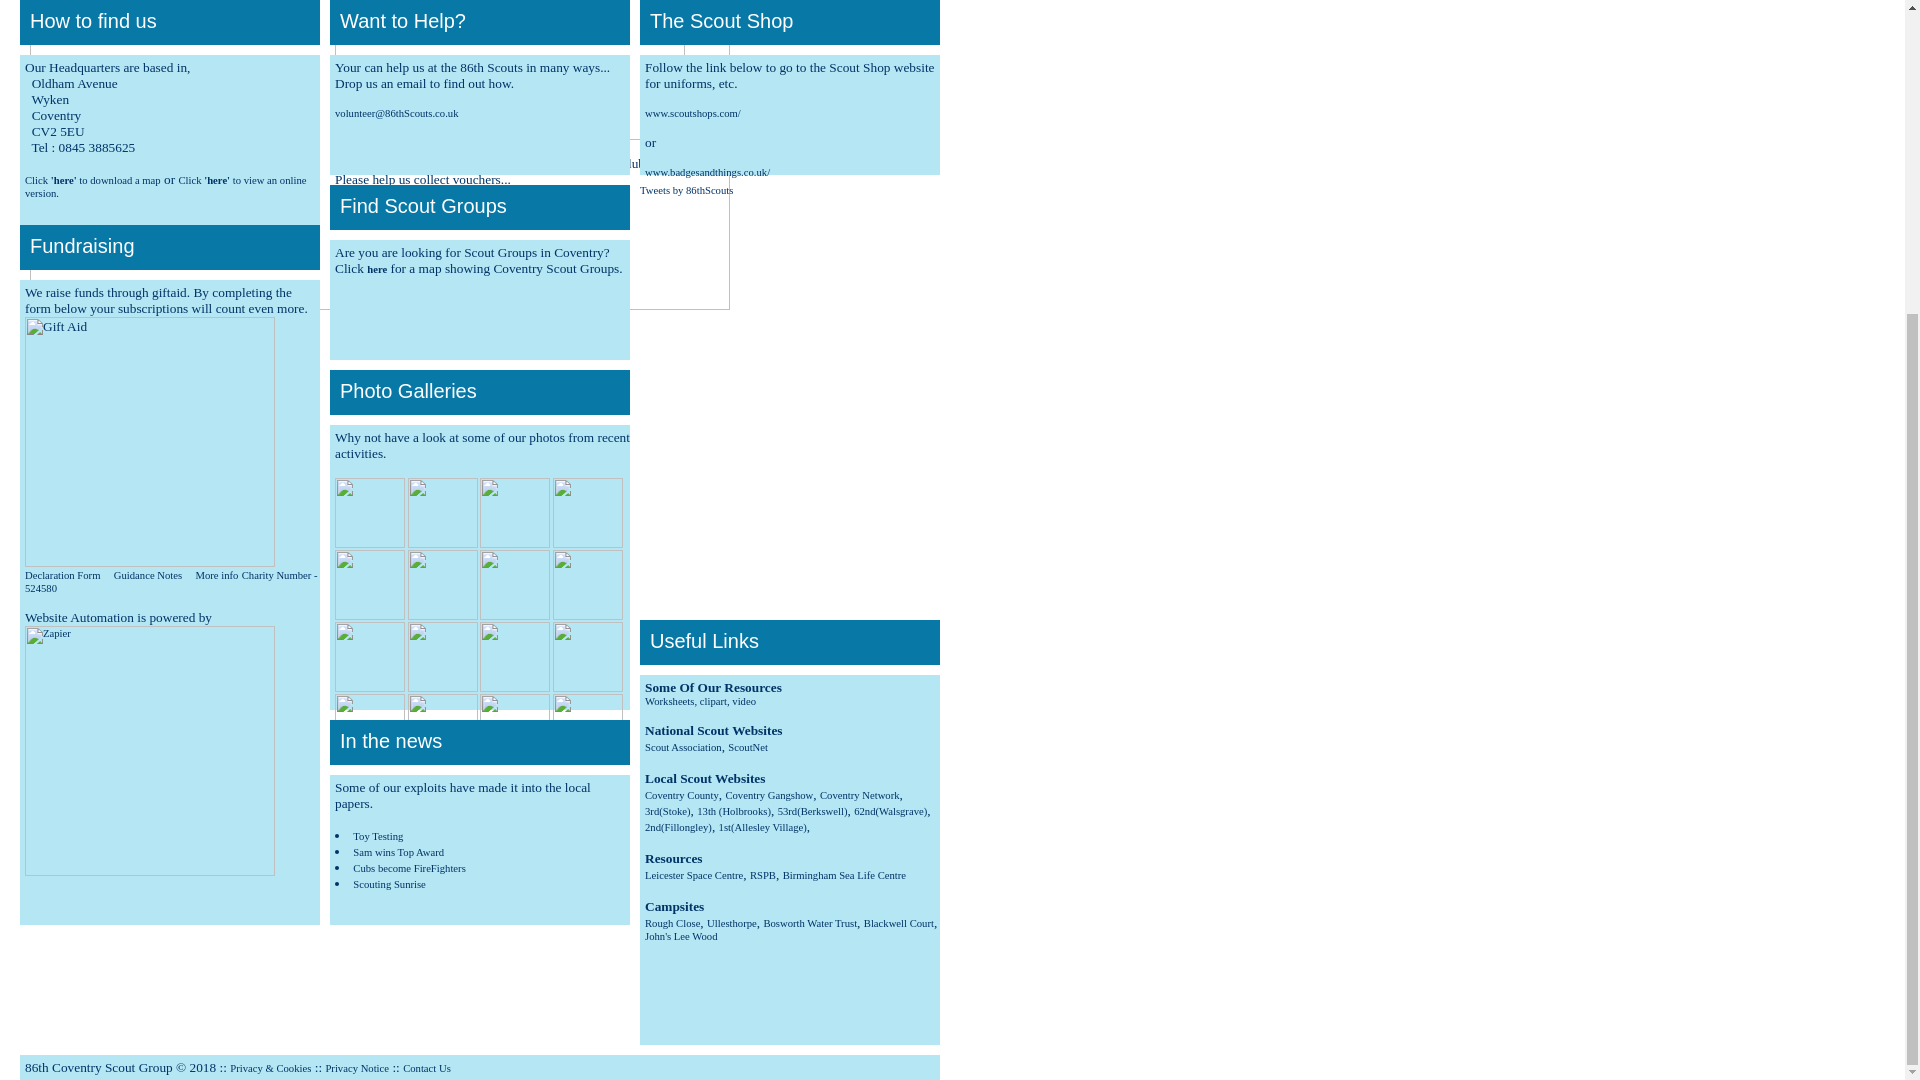 The width and height of the screenshot is (1920, 1080). What do you see at coordinates (216, 576) in the screenshot?
I see `More info` at bounding box center [216, 576].